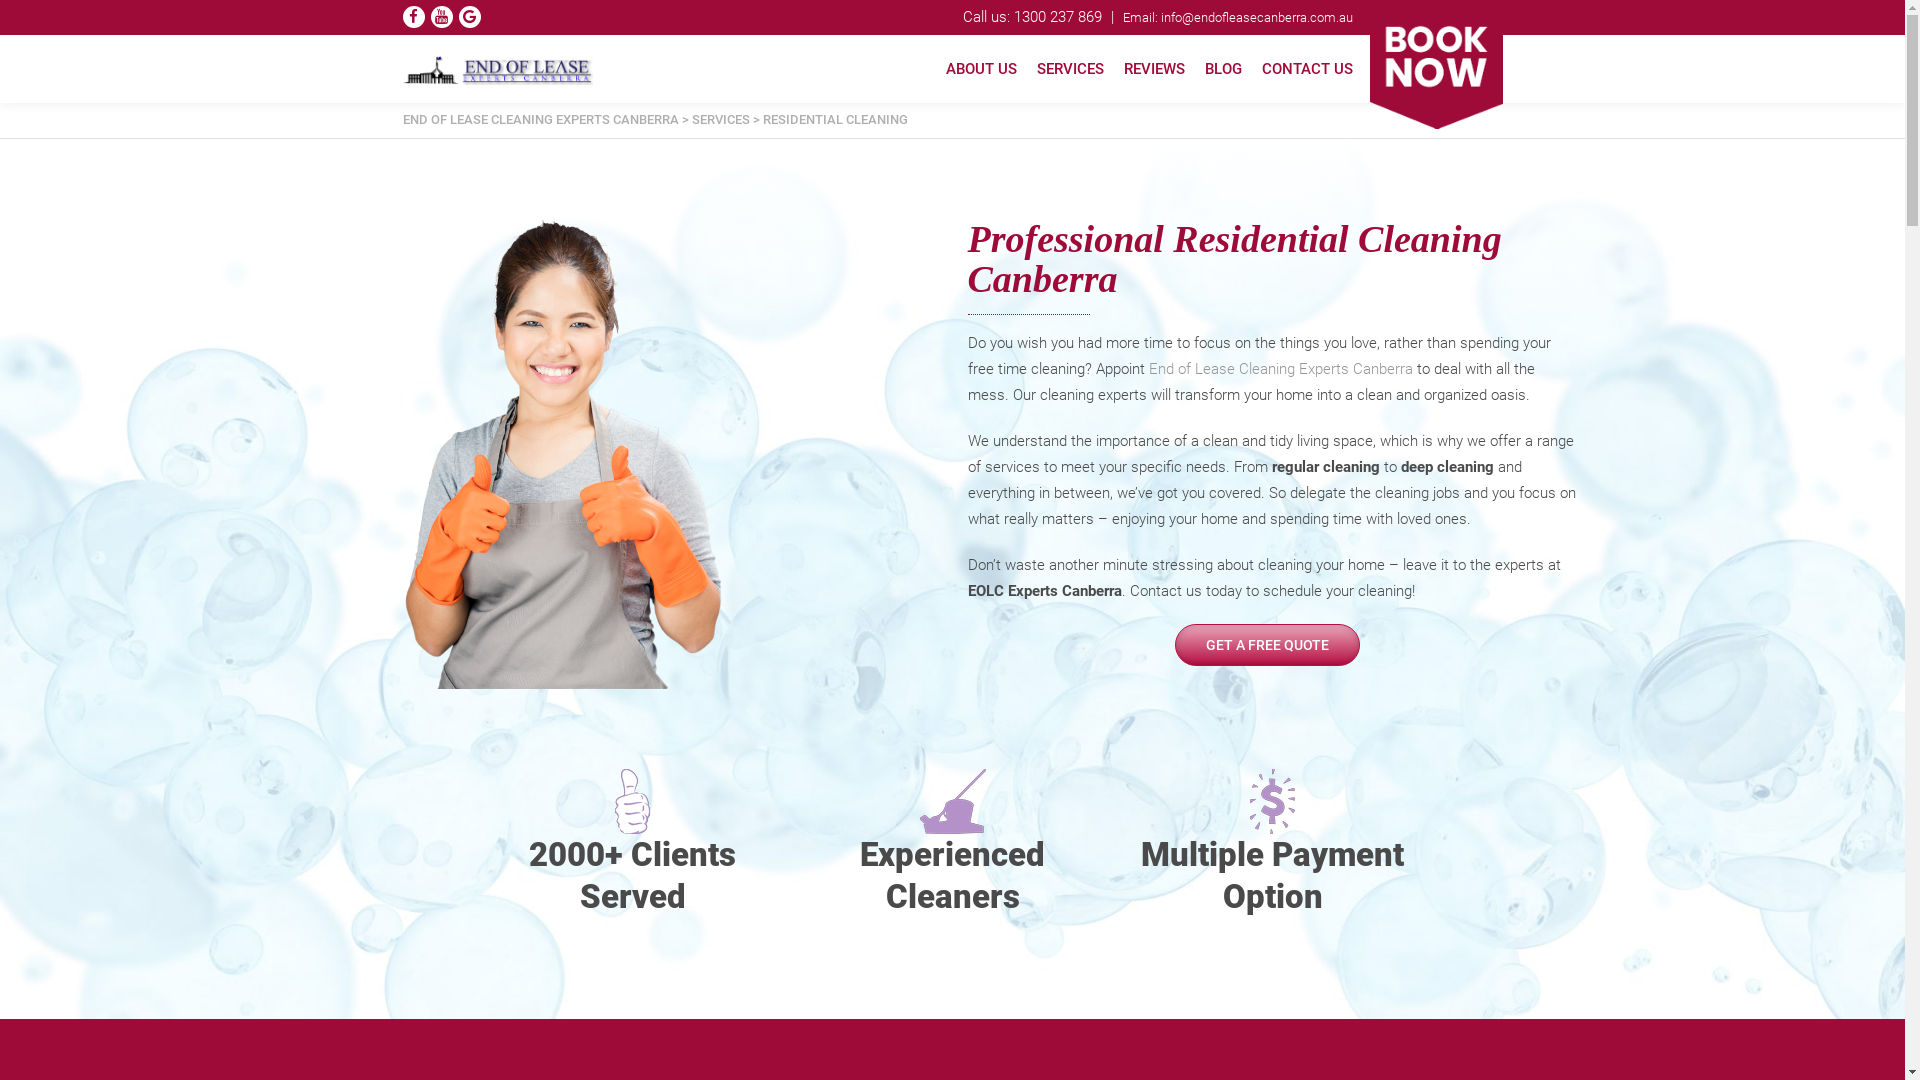 This screenshot has height=1080, width=1920. I want to click on END OF LEASE CLEANING EXPERTS CANBERRA, so click(540, 120).